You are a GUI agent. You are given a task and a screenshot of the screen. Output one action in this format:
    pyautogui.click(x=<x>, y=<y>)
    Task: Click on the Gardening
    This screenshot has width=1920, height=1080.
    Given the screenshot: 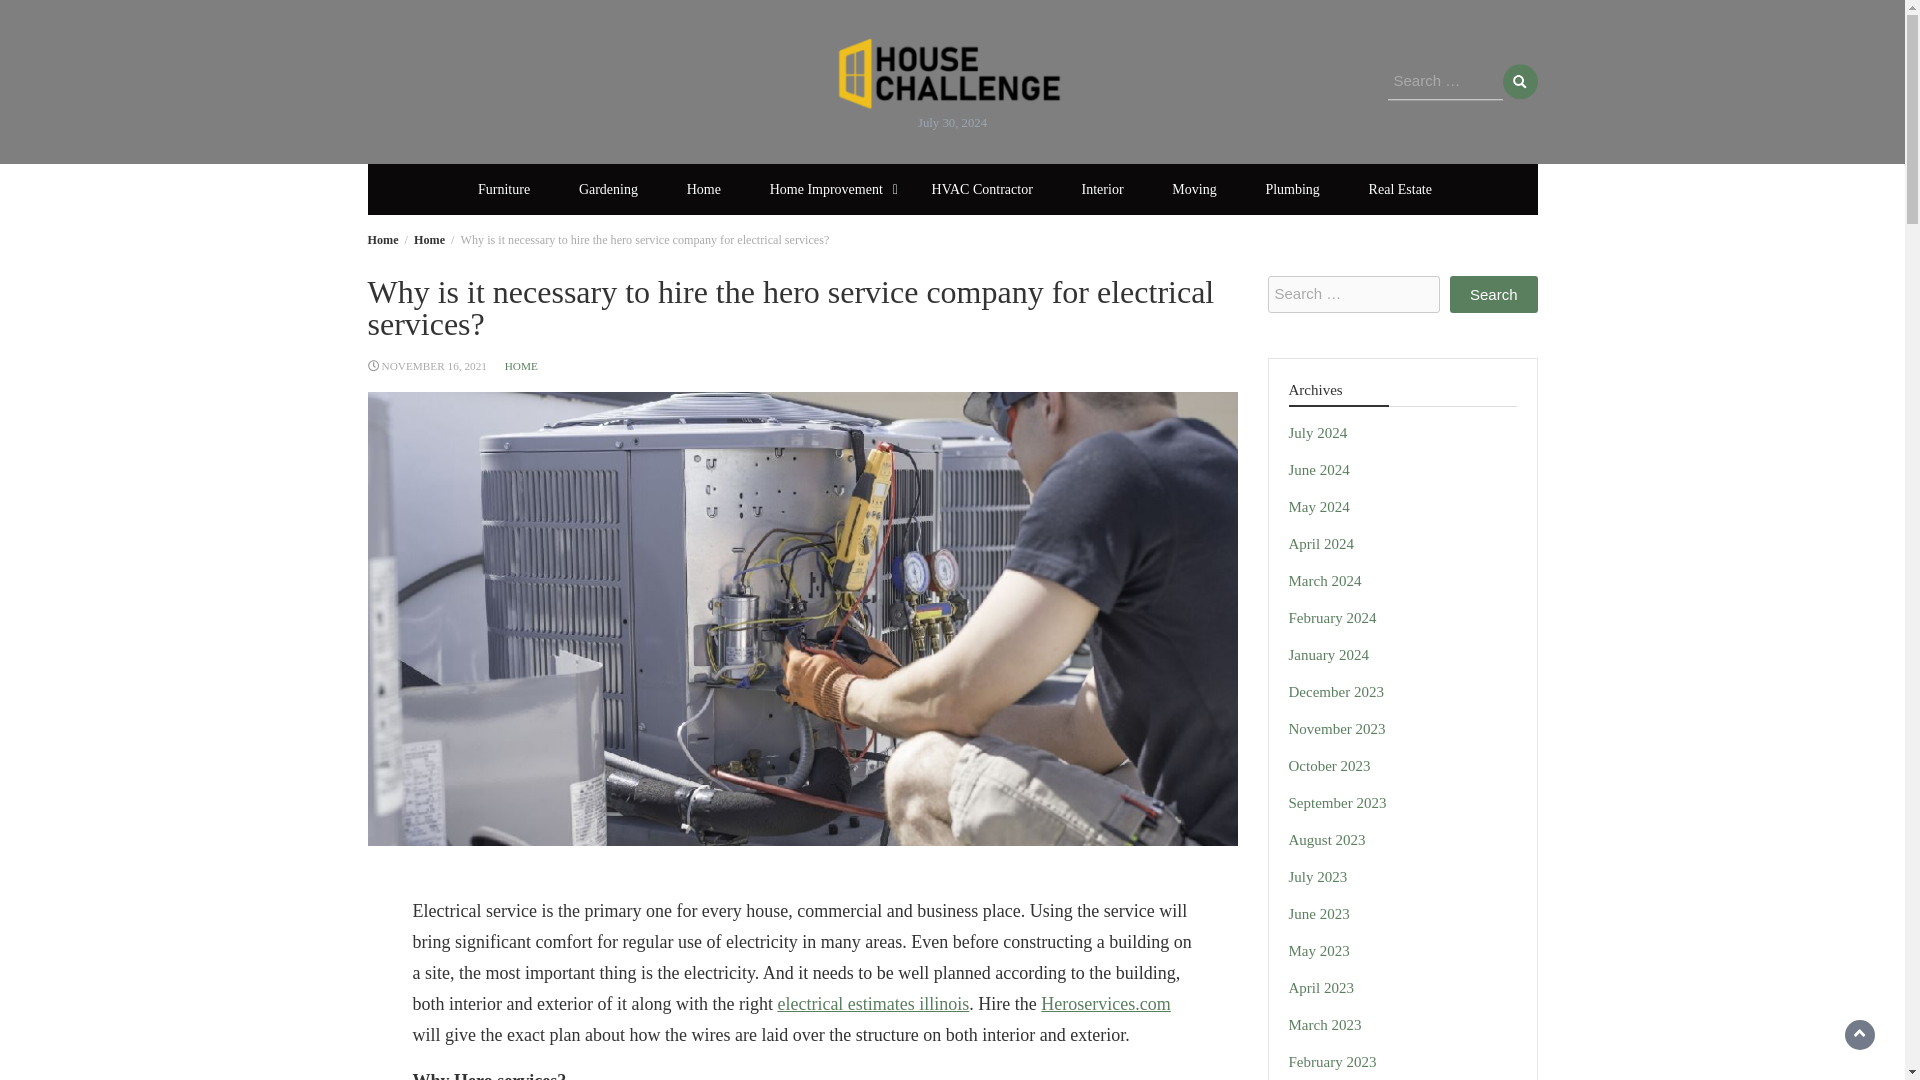 What is the action you would take?
    pyautogui.click(x=608, y=189)
    